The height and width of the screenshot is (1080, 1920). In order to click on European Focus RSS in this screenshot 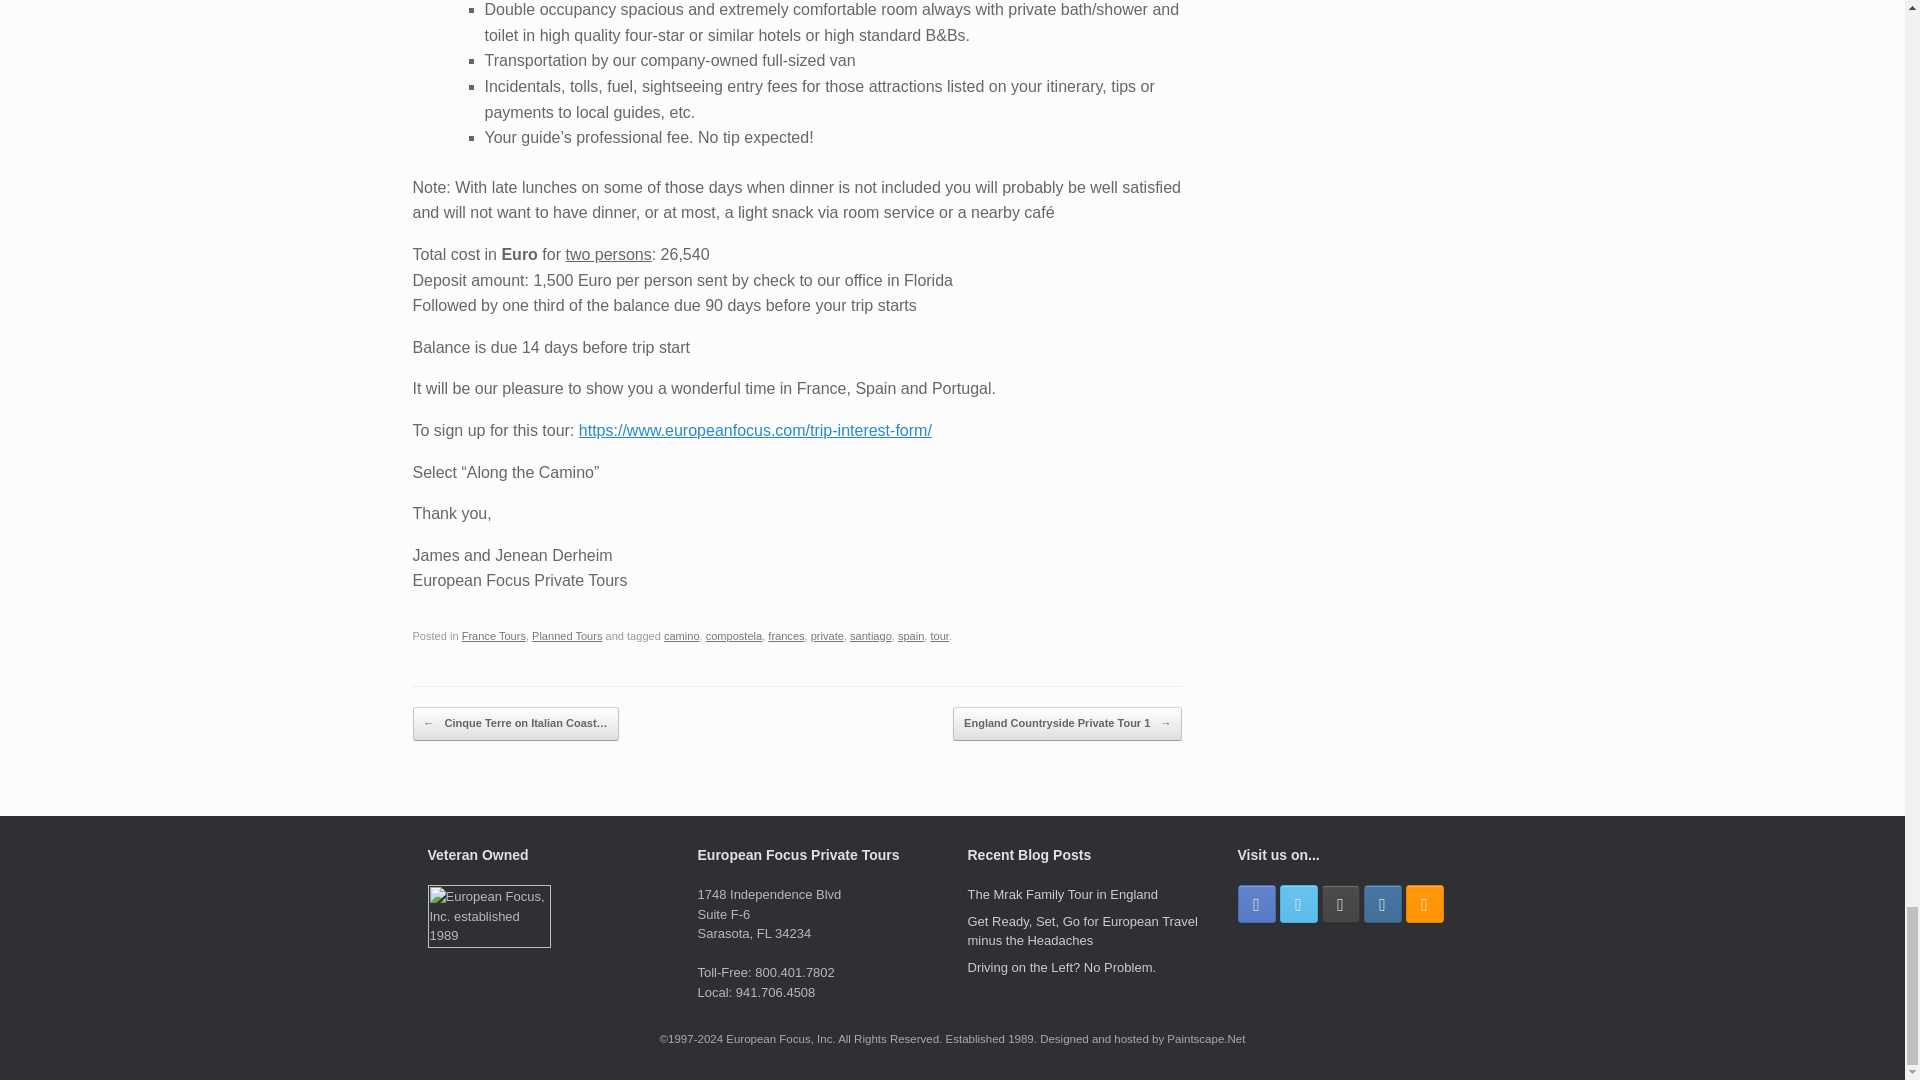, I will do `click(1424, 904)`.